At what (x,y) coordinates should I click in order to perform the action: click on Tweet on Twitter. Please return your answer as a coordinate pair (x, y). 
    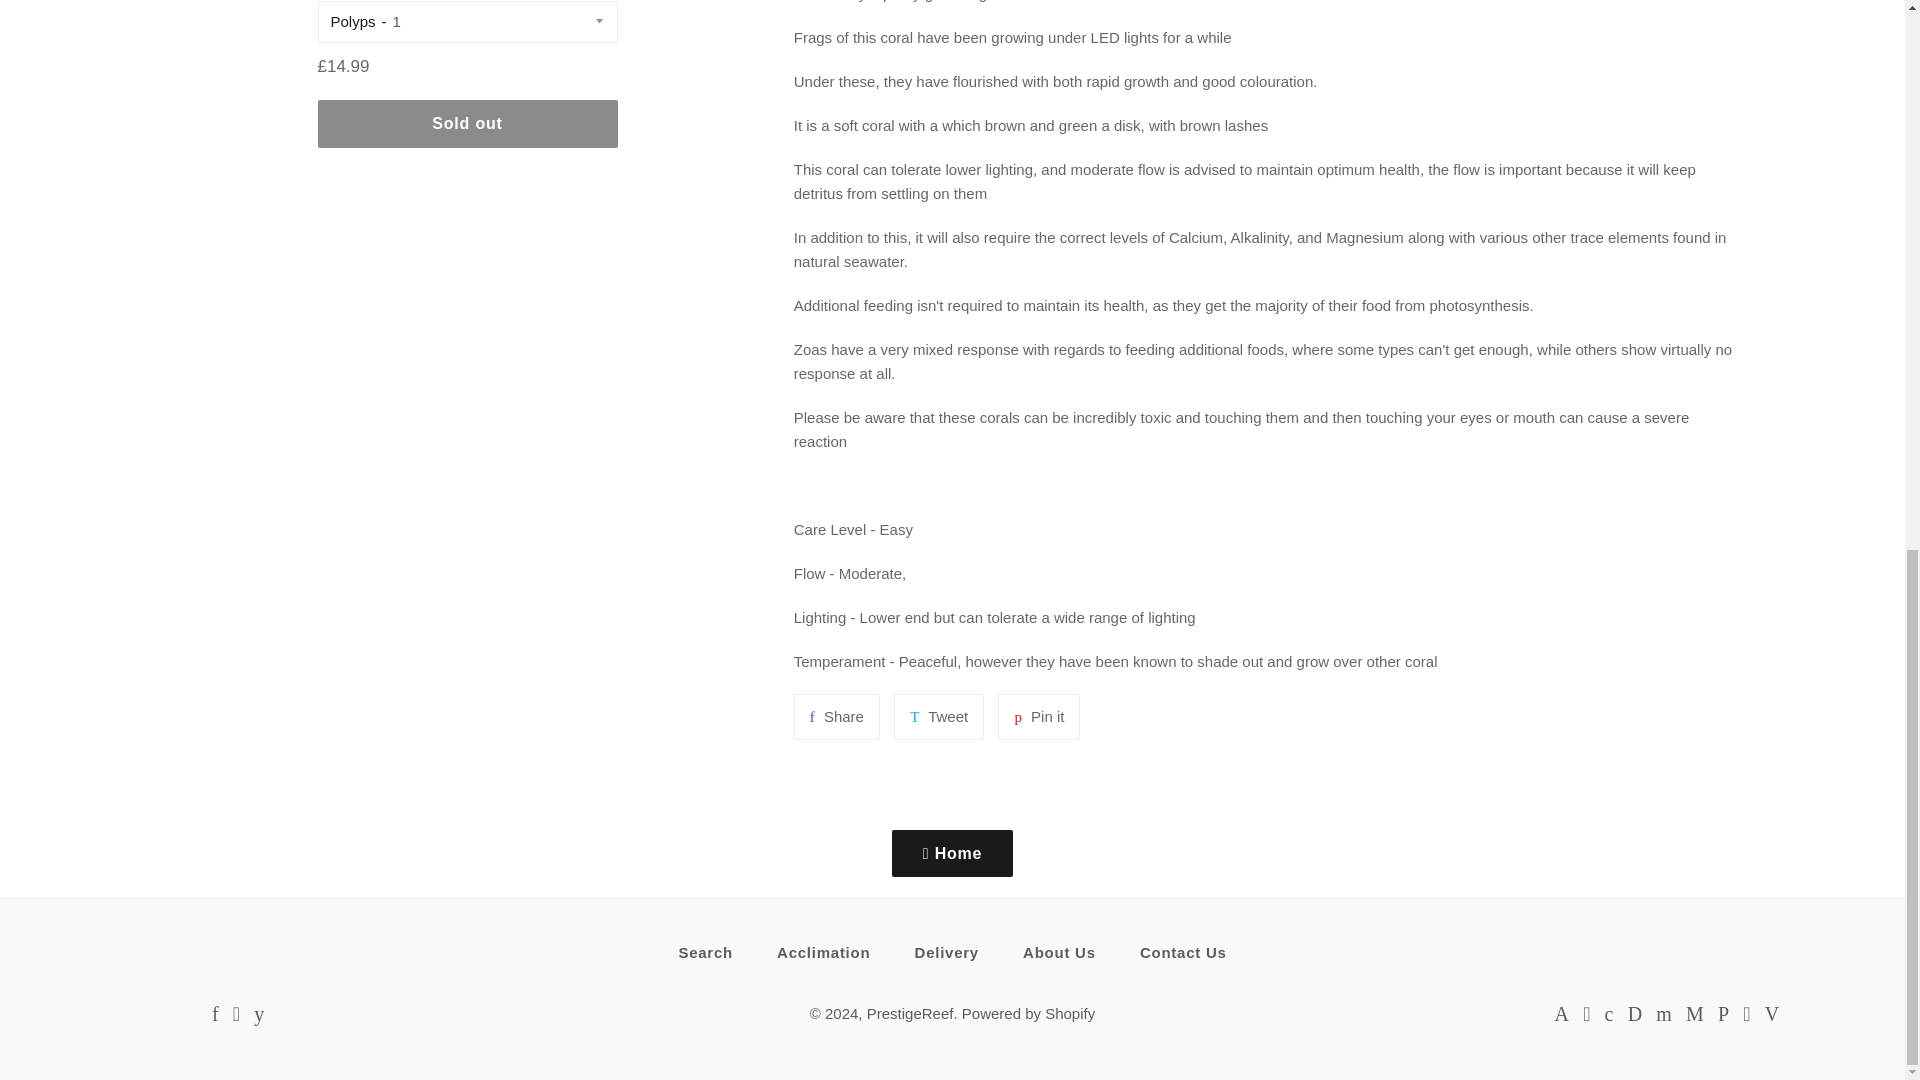
    Looking at the image, I should click on (938, 716).